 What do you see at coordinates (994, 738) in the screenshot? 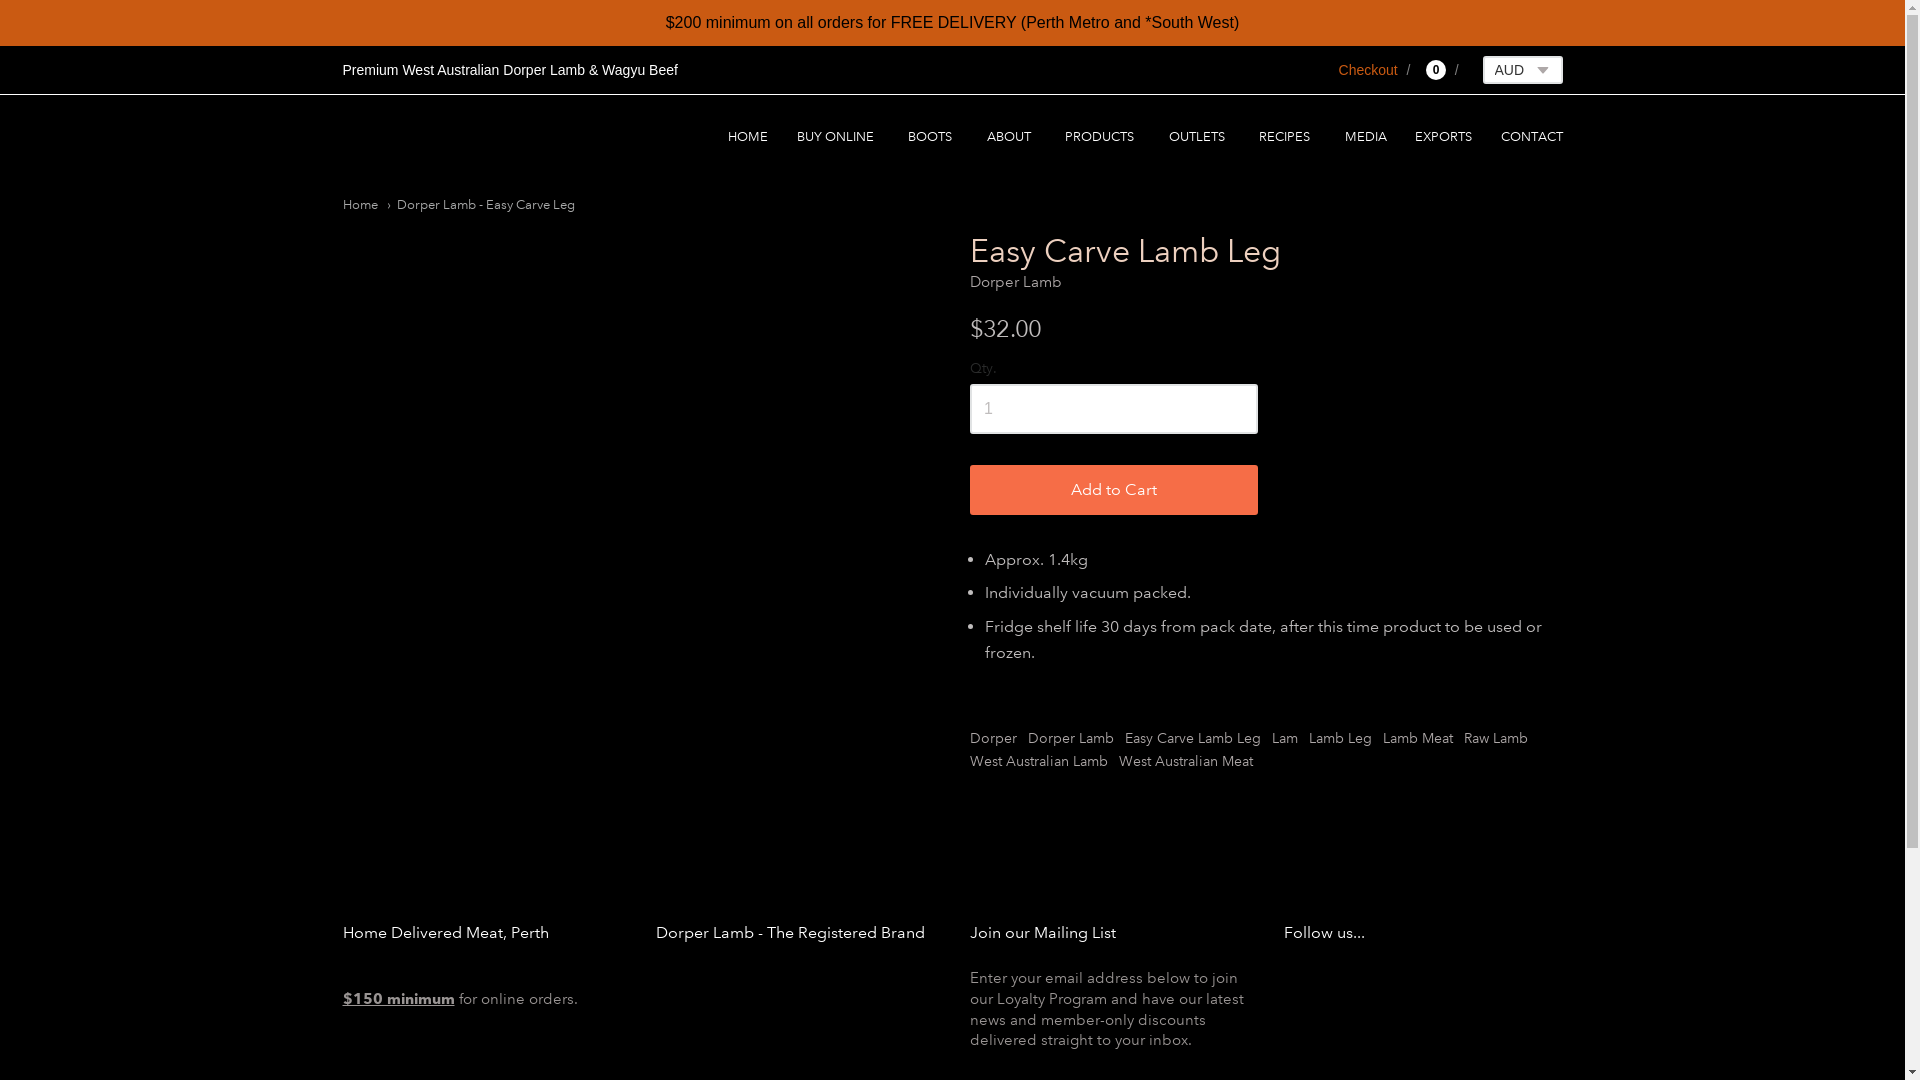
I see `Dorper` at bounding box center [994, 738].